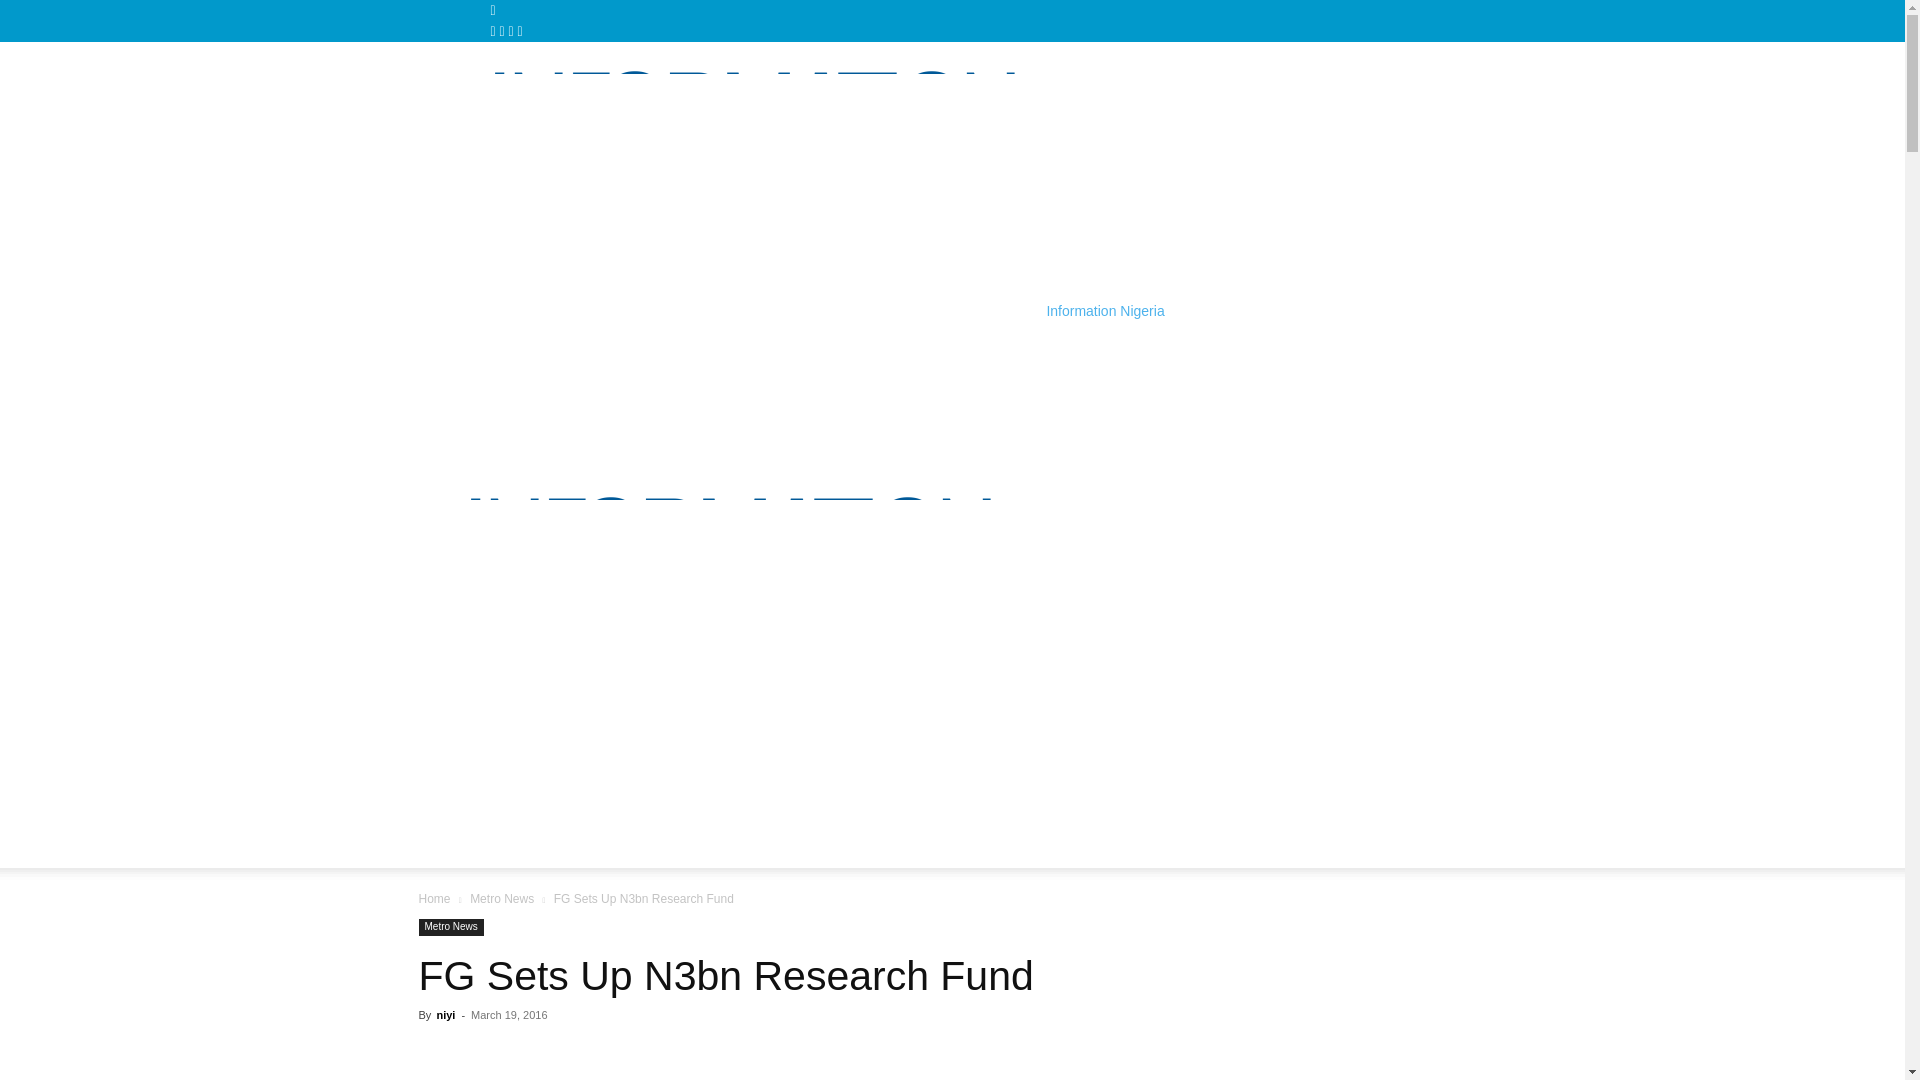 The width and height of the screenshot is (1920, 1080). I want to click on NATIONAL NEWS, so click(586, 778).